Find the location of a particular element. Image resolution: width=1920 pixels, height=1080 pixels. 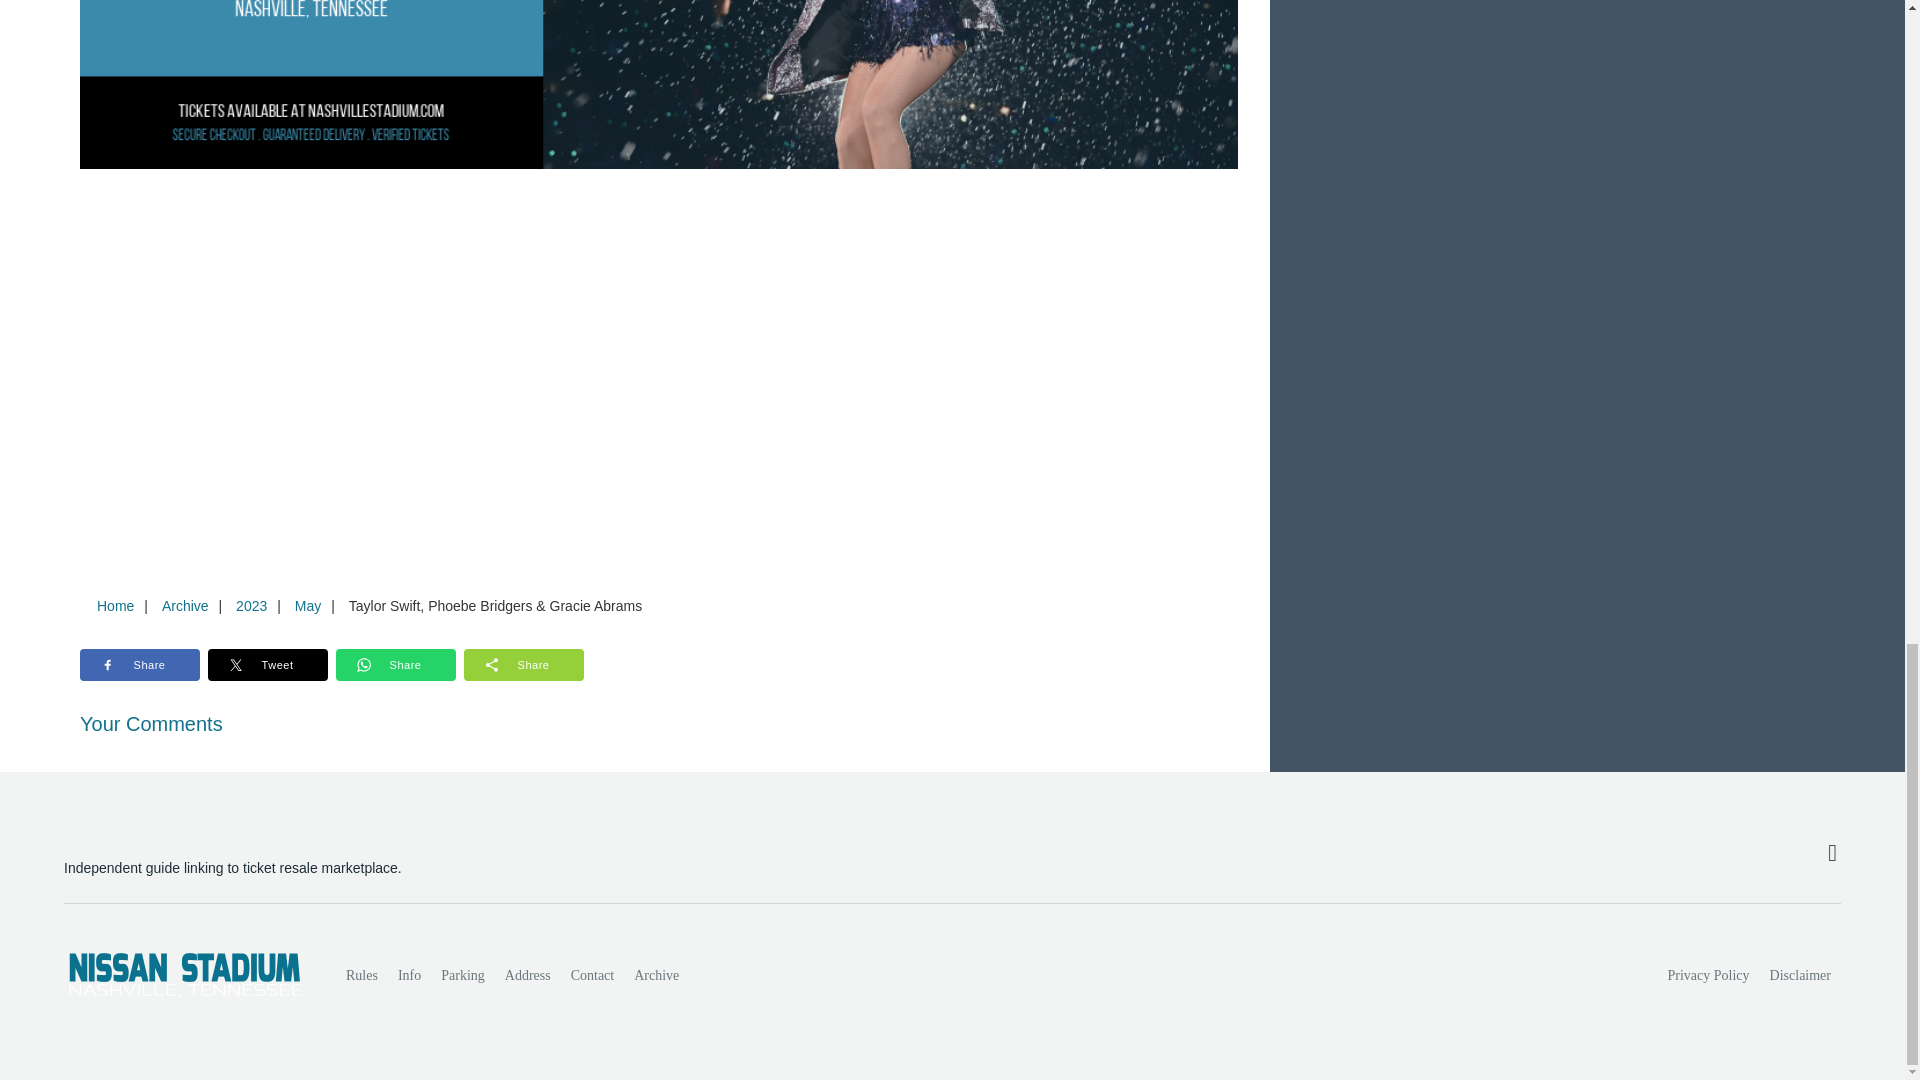

Rules is located at coordinates (362, 975).